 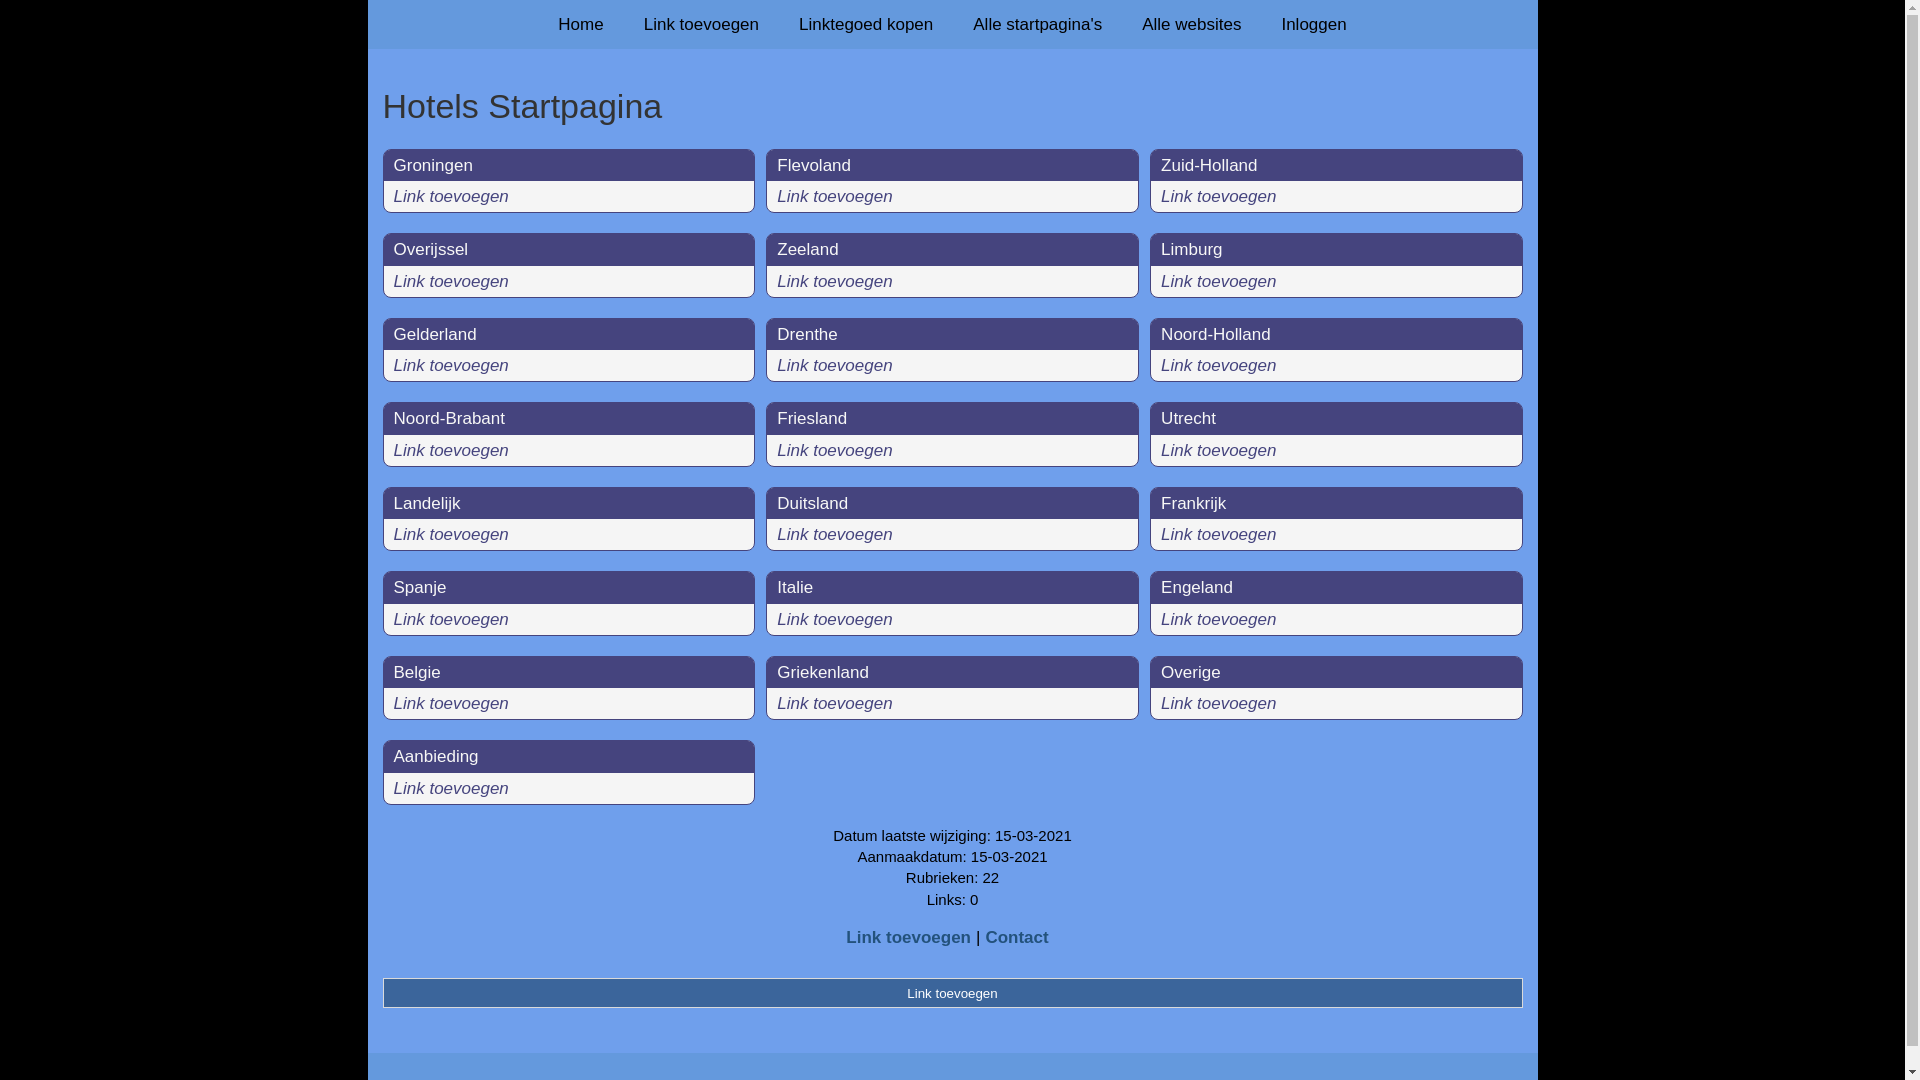 What do you see at coordinates (418, 672) in the screenshot?
I see `Belgie` at bounding box center [418, 672].